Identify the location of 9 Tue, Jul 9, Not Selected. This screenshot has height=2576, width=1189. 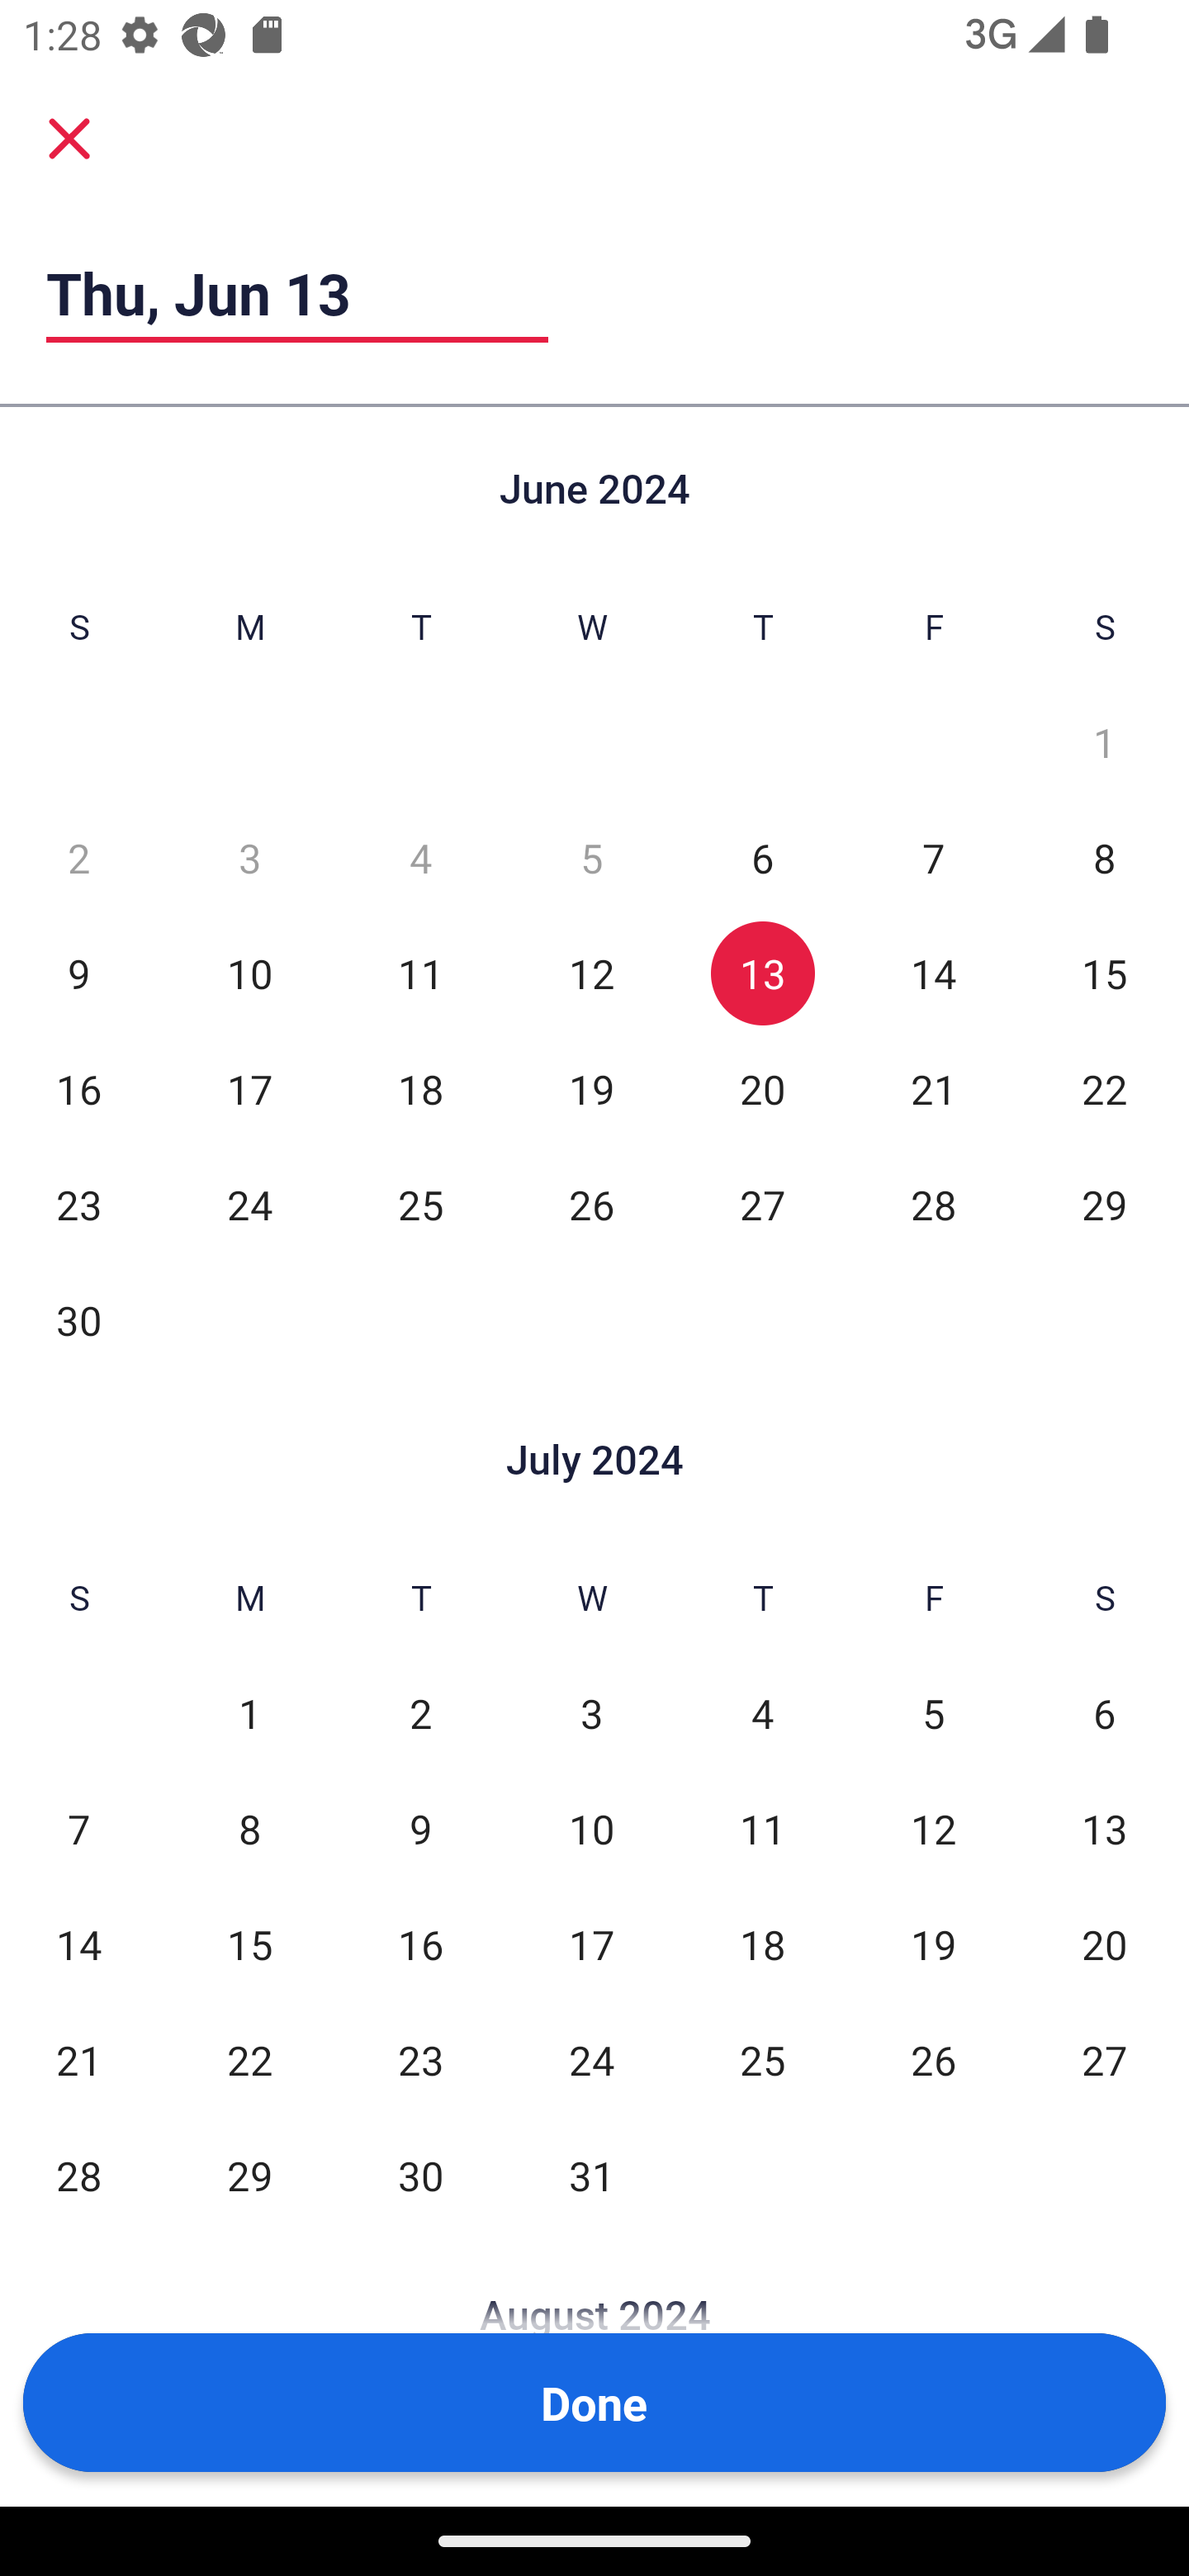
(421, 1828).